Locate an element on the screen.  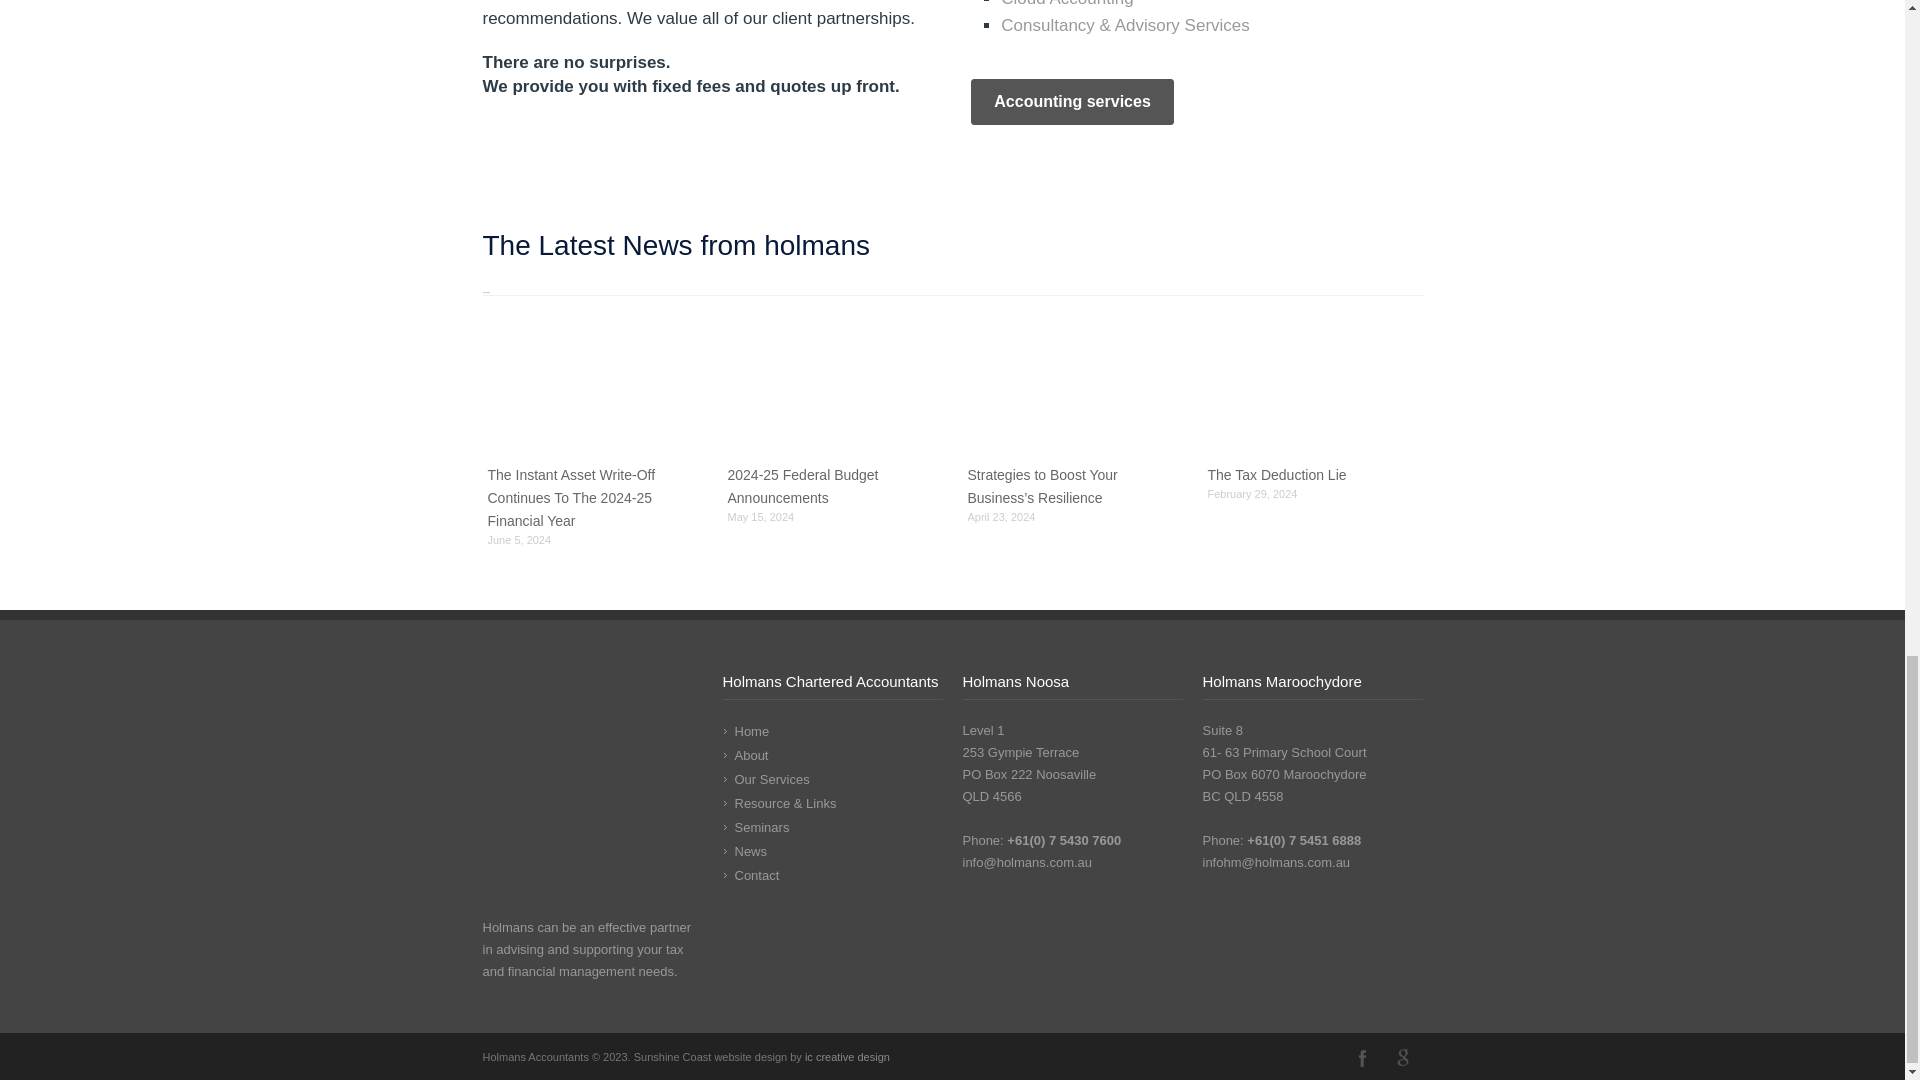
The Tax Deduction Lie is located at coordinates (1277, 474).